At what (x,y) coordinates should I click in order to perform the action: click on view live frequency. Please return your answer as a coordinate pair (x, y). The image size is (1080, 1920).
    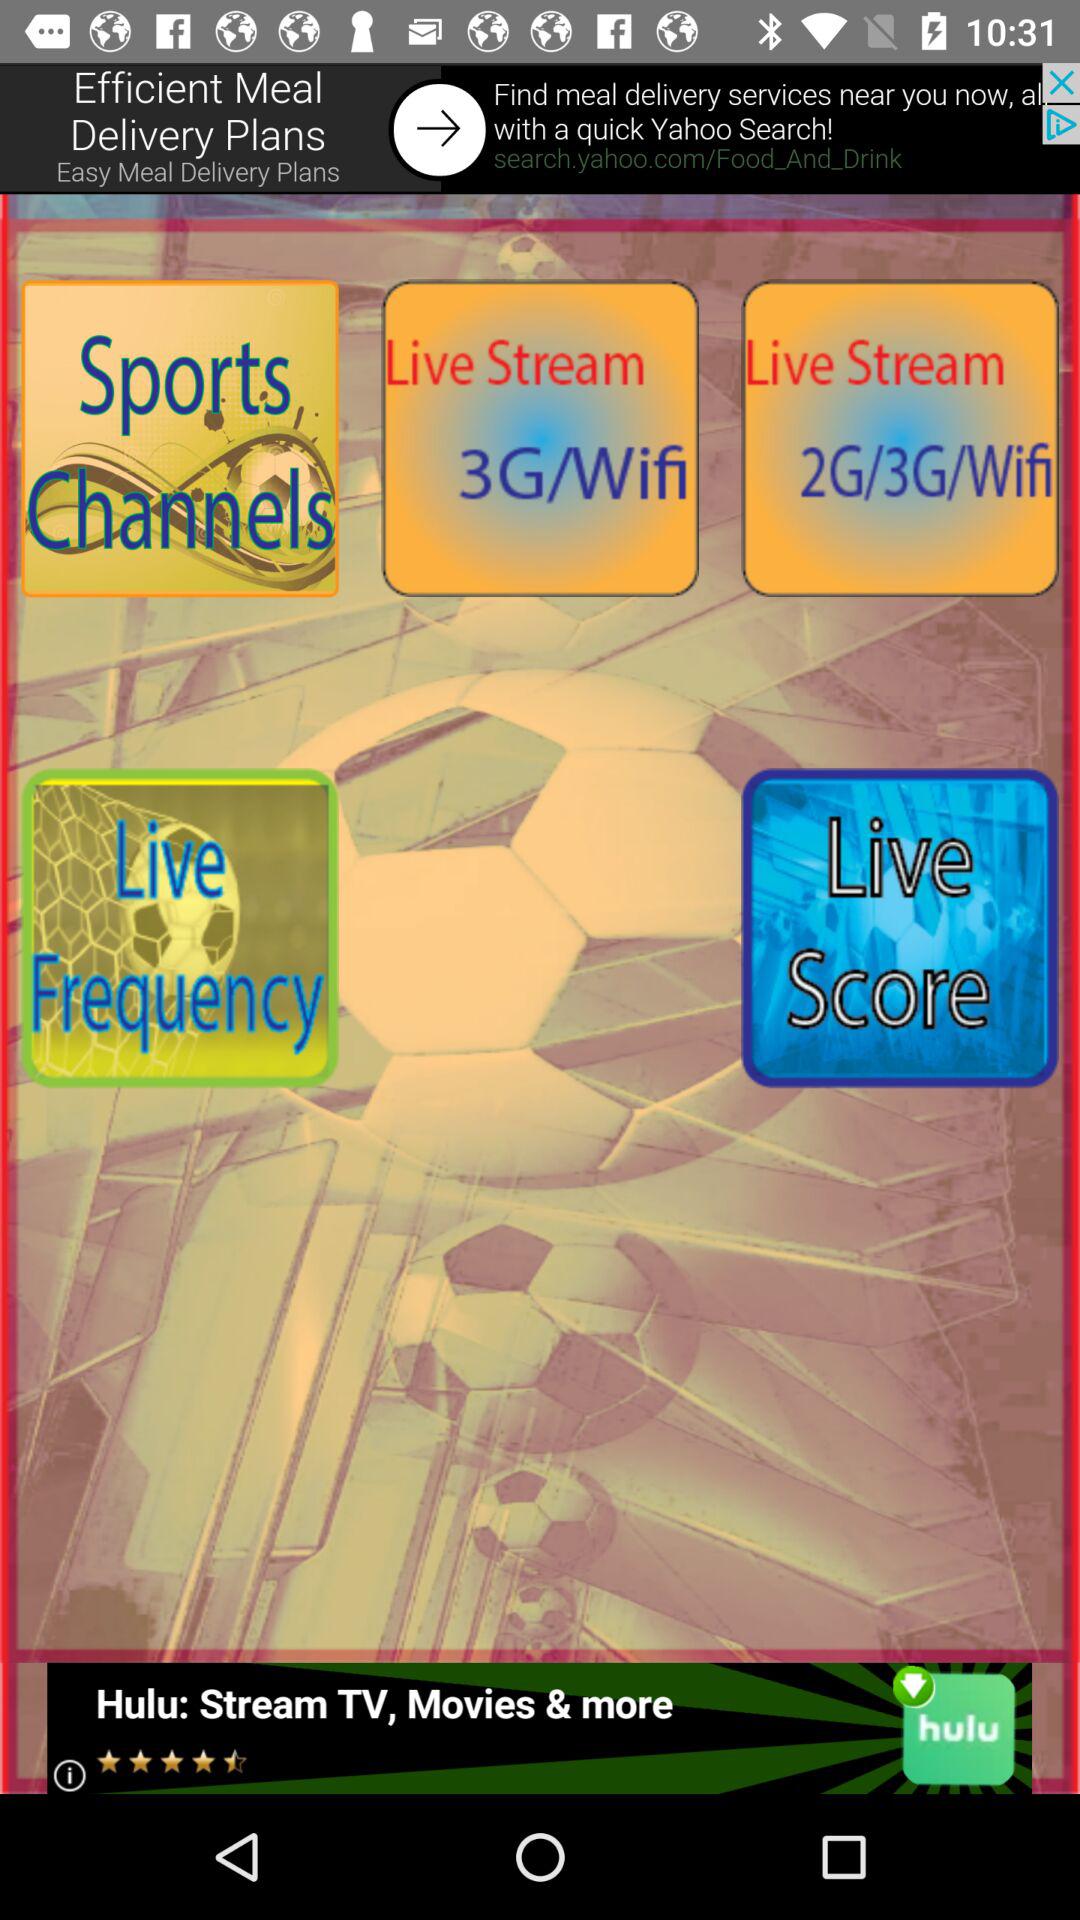
    Looking at the image, I should click on (180, 928).